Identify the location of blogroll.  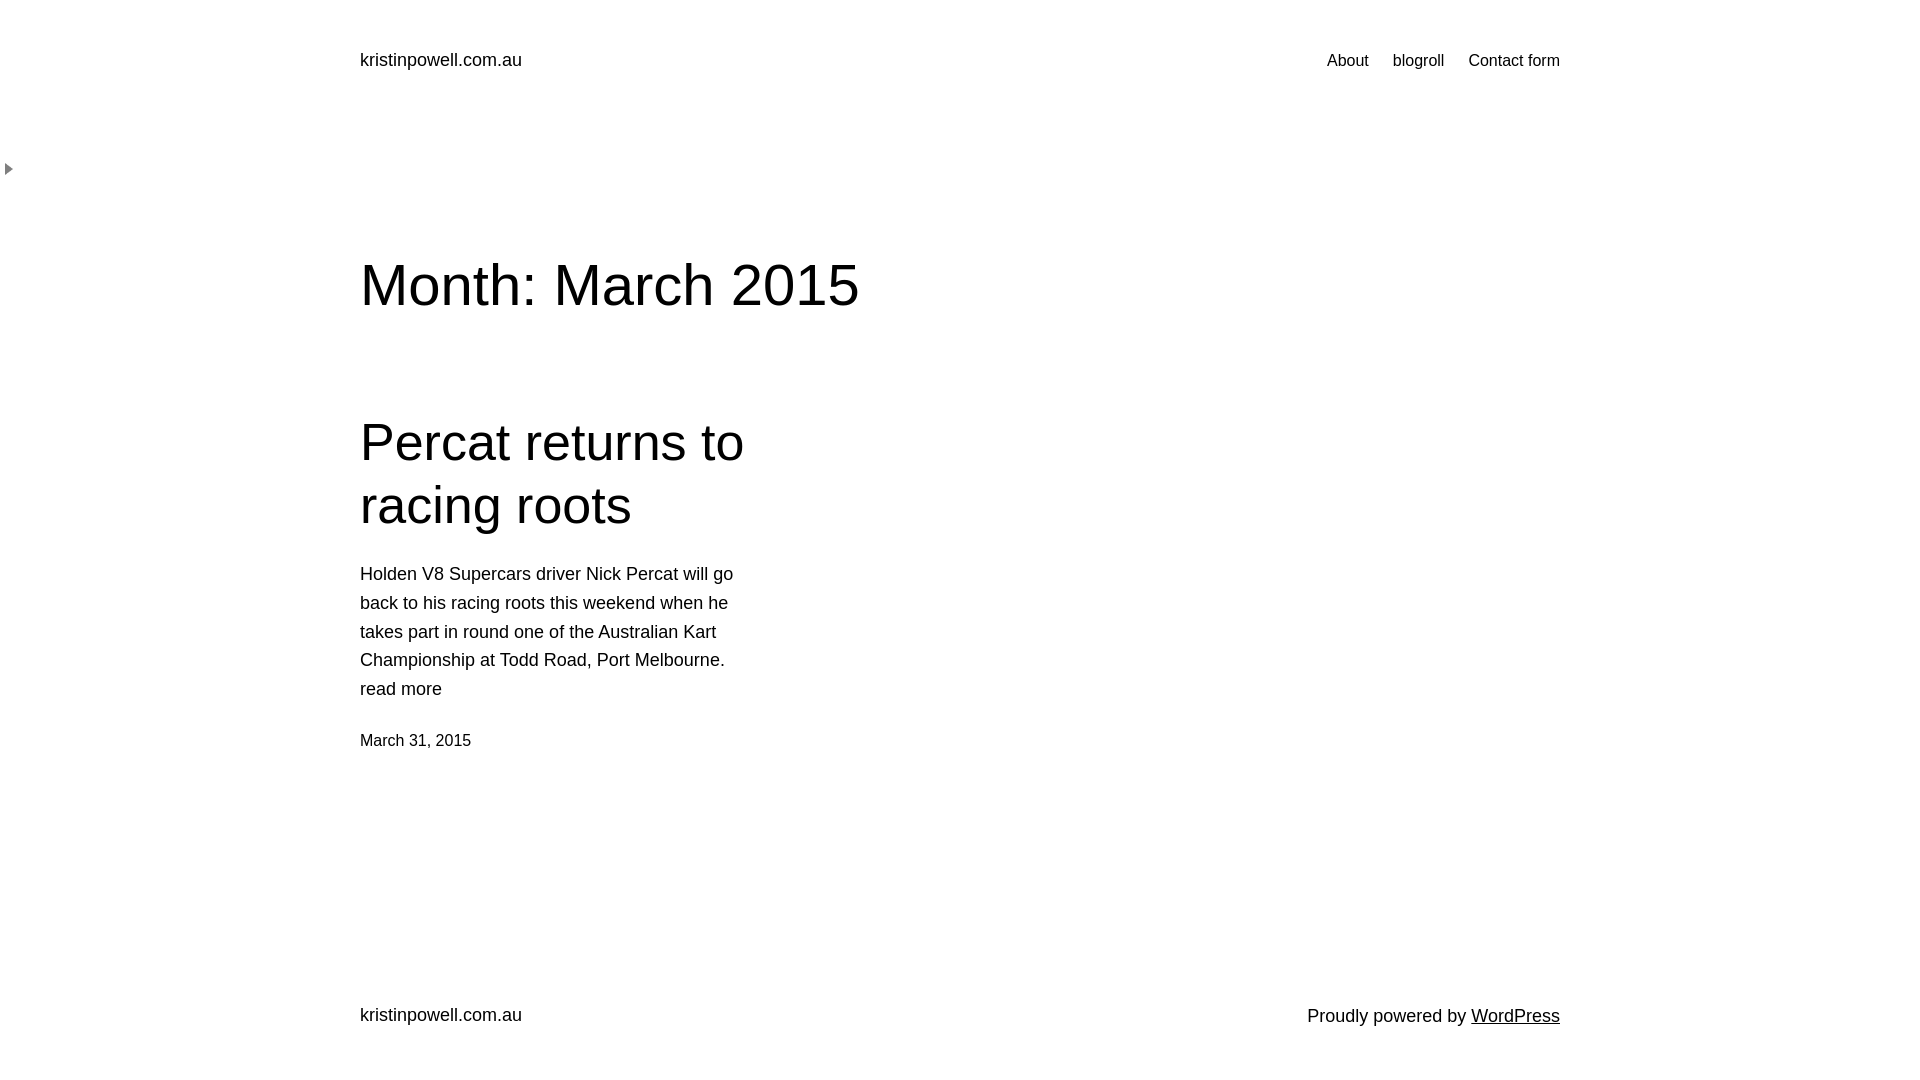
(1419, 61).